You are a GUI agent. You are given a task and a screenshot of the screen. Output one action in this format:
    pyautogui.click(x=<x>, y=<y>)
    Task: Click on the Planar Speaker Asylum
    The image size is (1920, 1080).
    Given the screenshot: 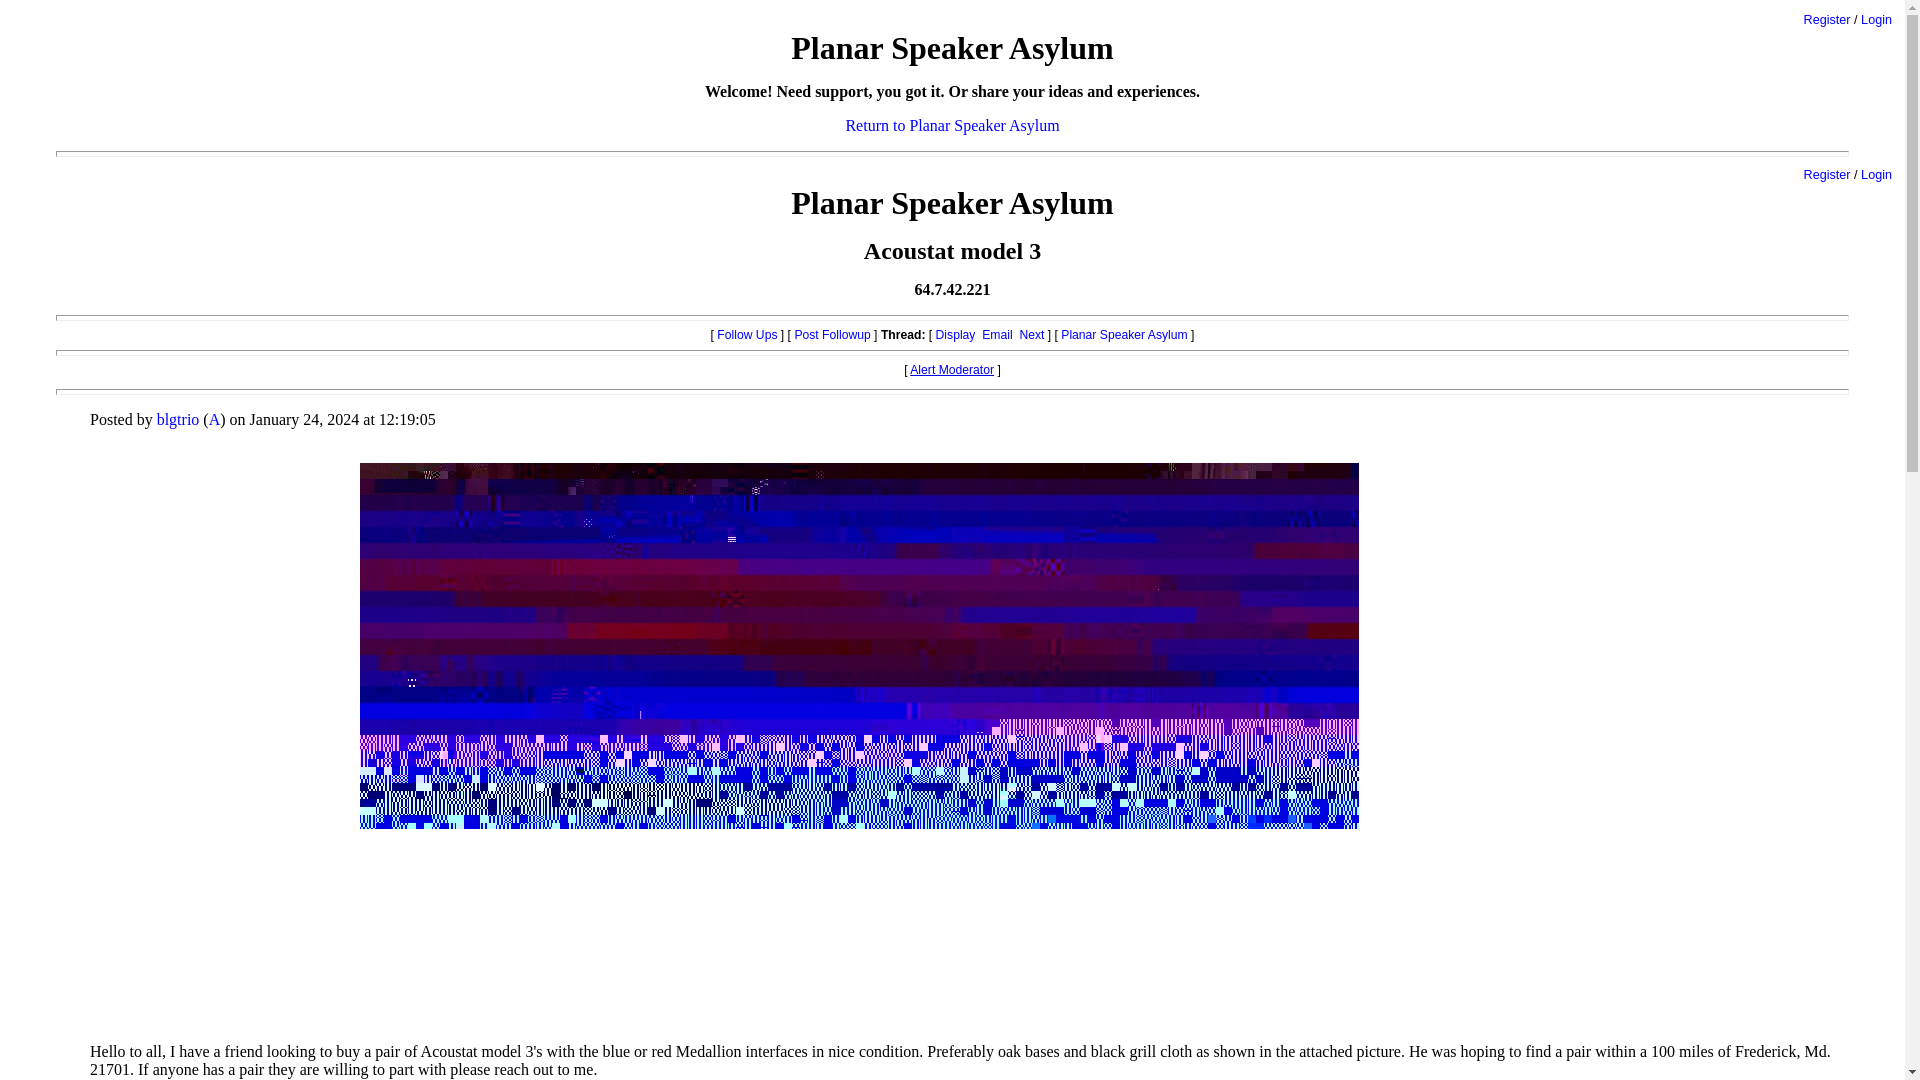 What is the action you would take?
    pyautogui.click(x=1124, y=335)
    